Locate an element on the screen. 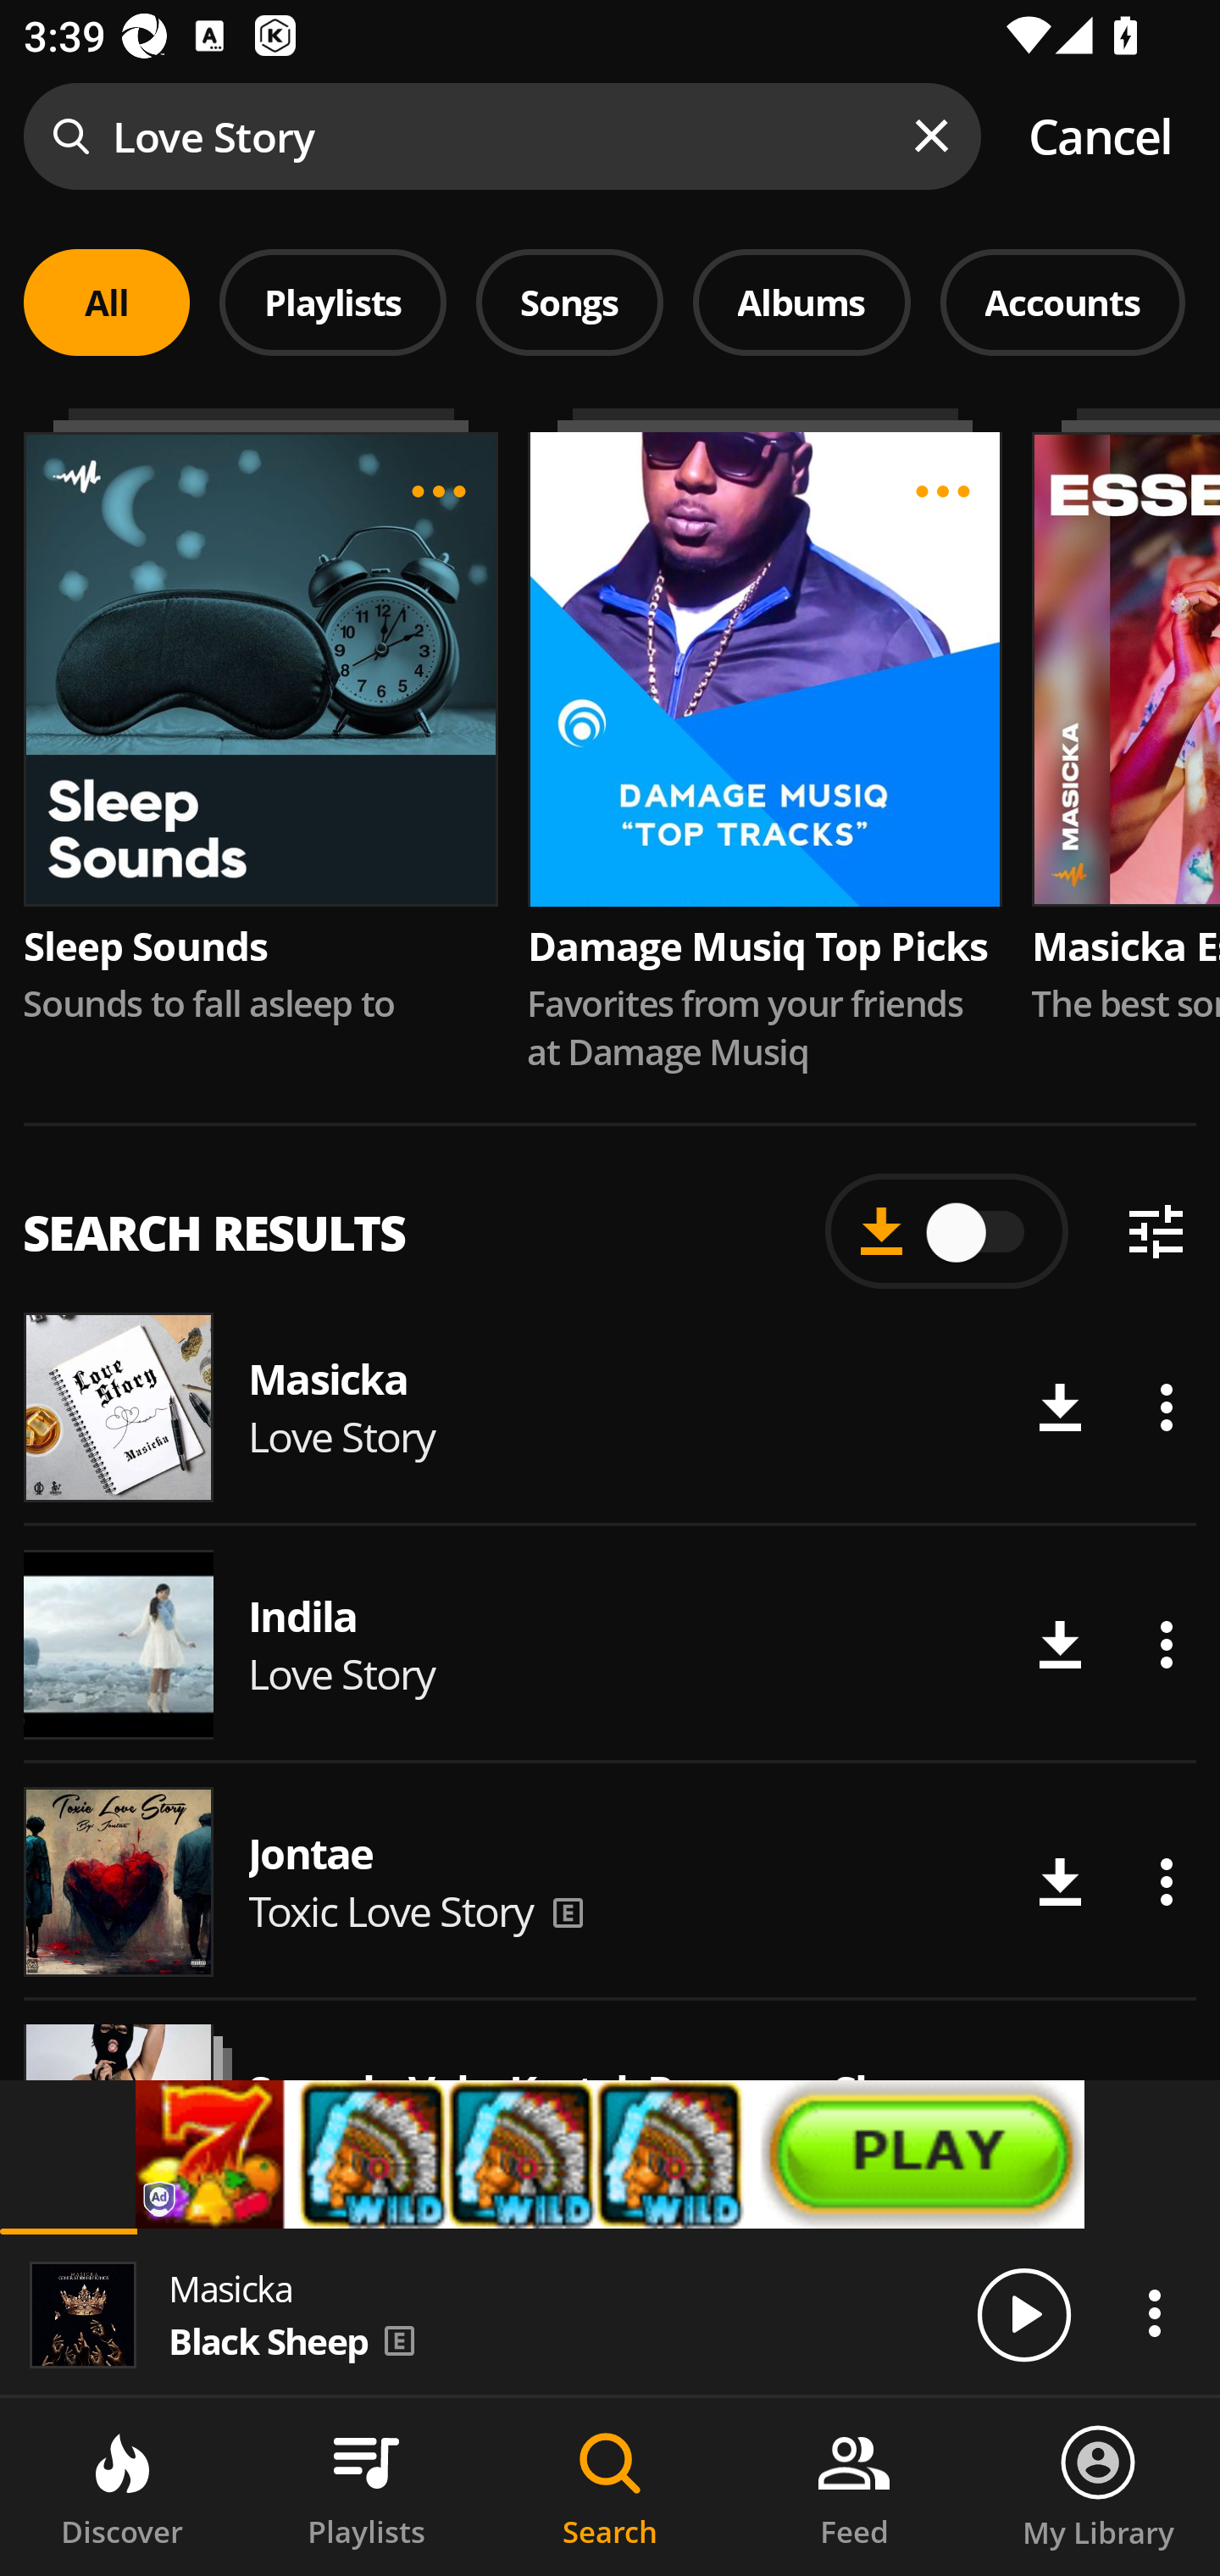  Search is located at coordinates (610, 2487).